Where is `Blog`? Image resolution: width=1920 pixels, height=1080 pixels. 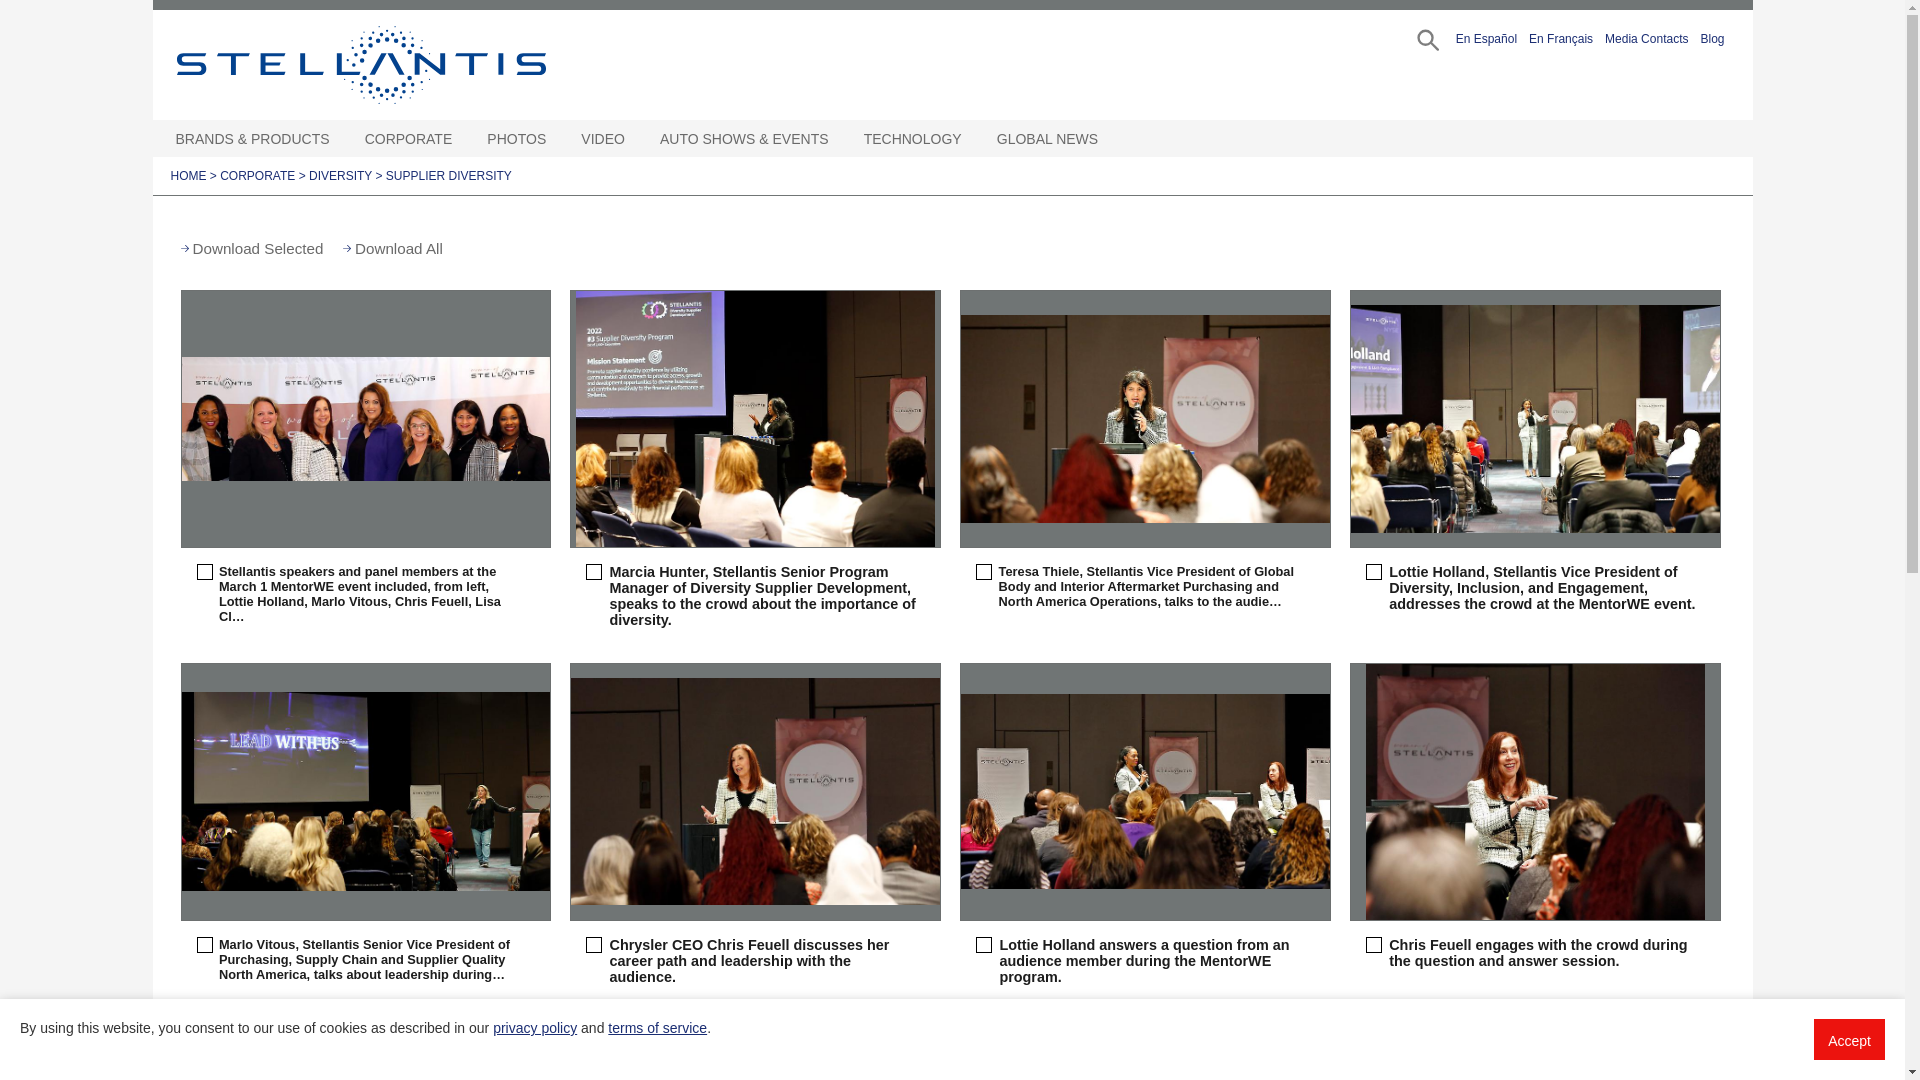 Blog is located at coordinates (1712, 36).